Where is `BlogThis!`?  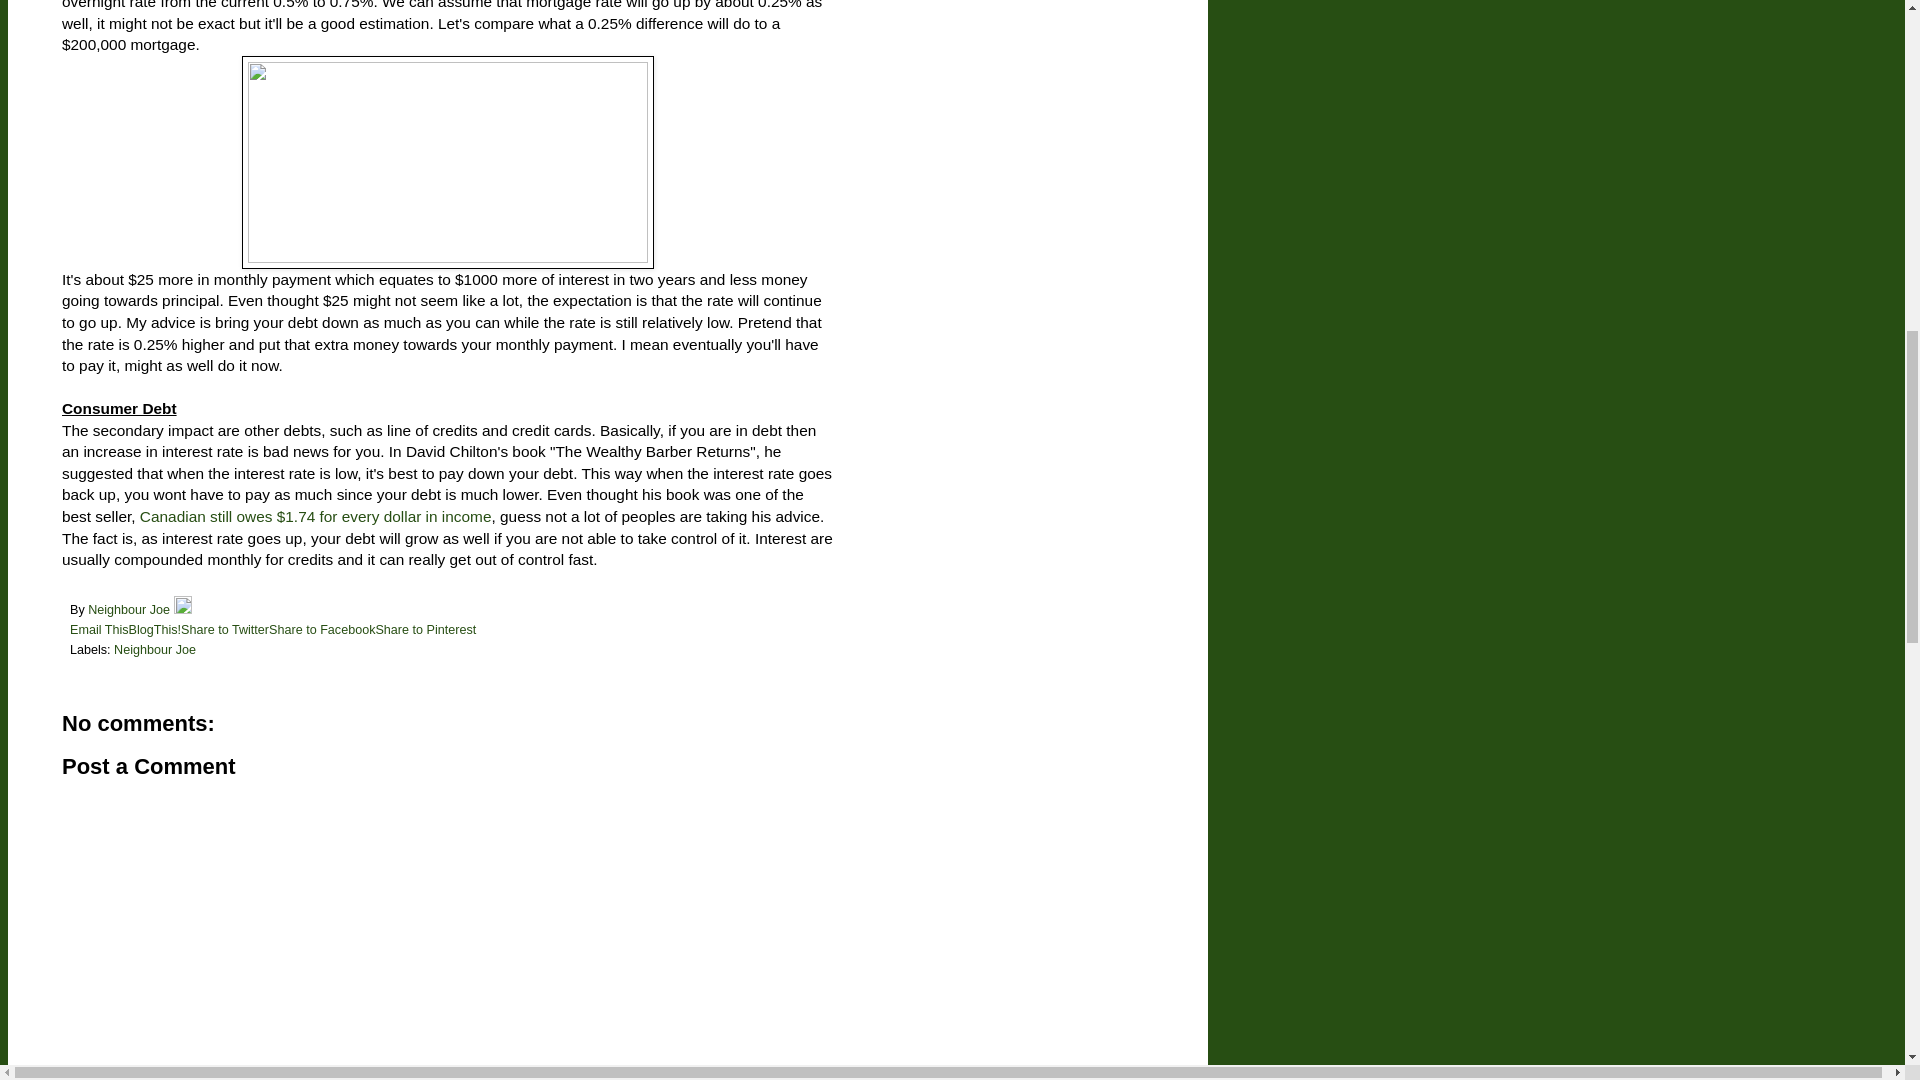 BlogThis! is located at coordinates (155, 630).